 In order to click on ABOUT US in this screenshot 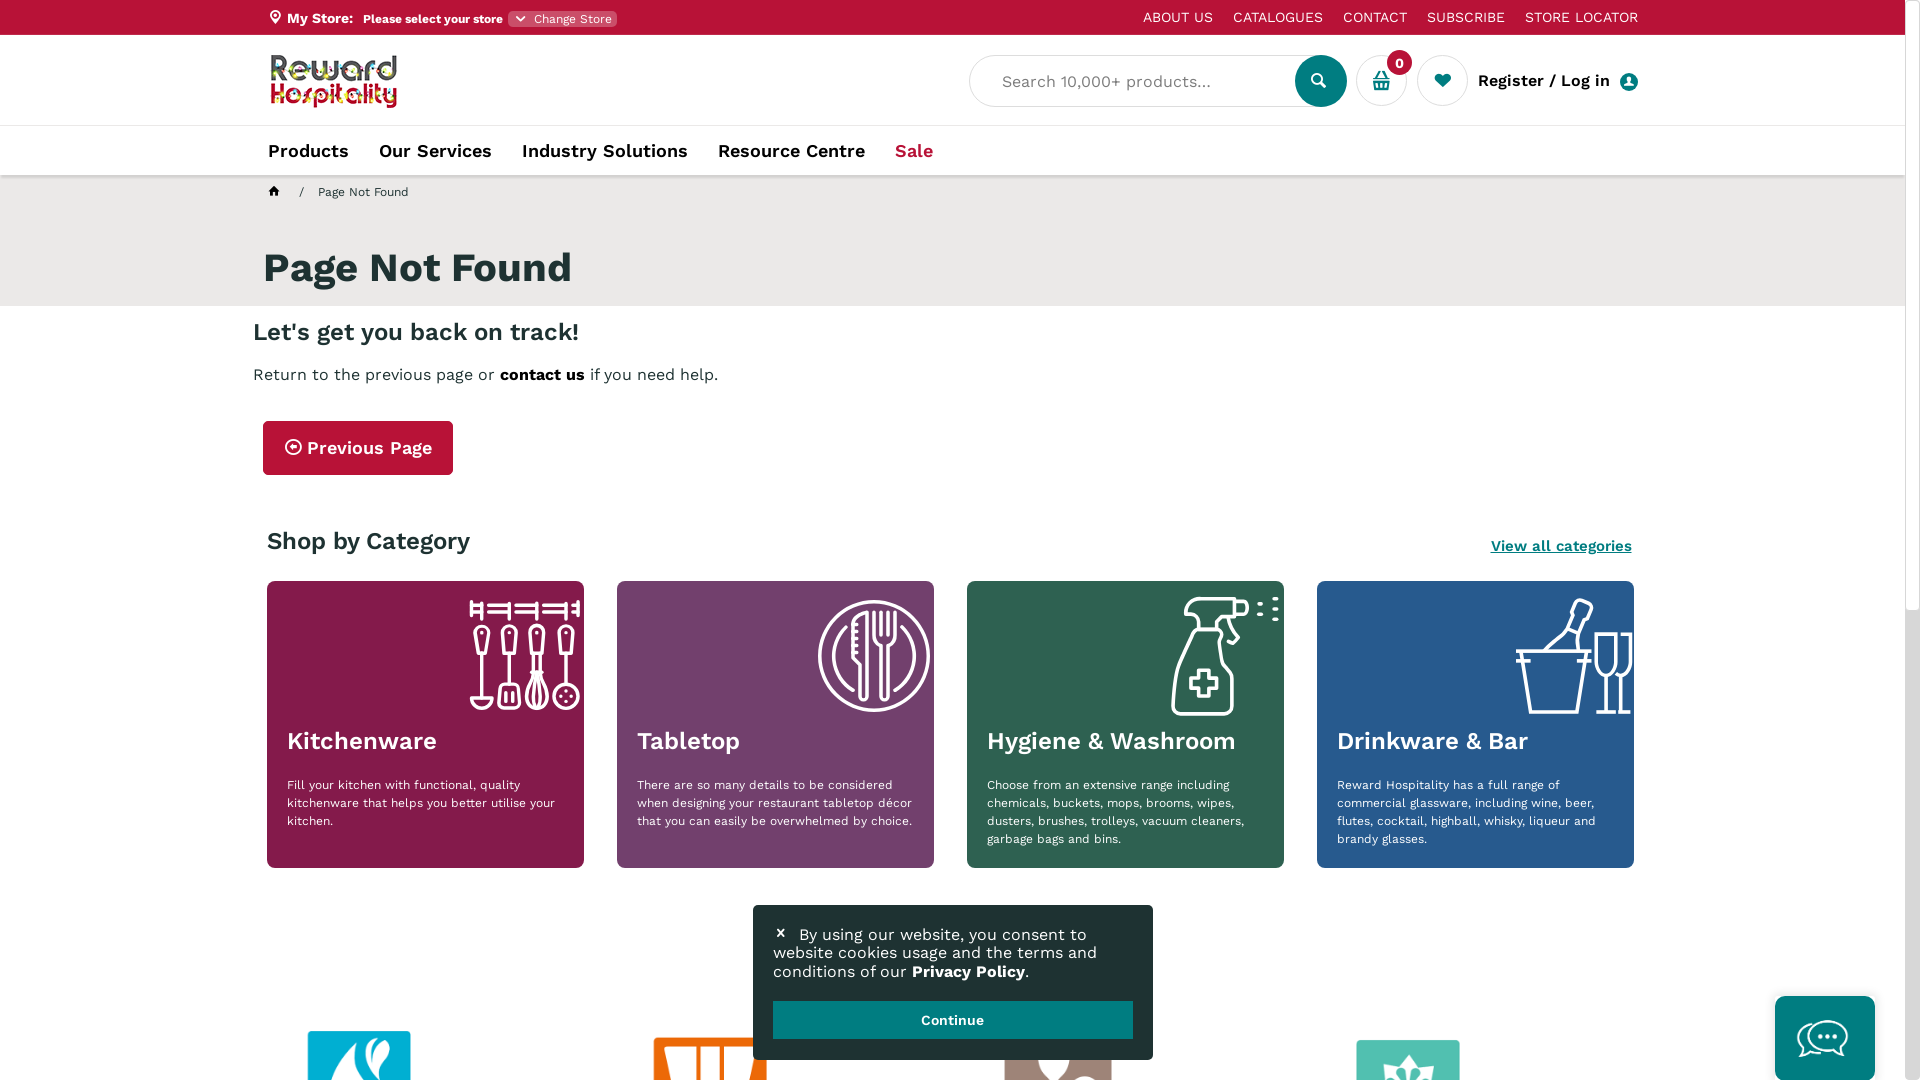, I will do `click(1167, 17)`.